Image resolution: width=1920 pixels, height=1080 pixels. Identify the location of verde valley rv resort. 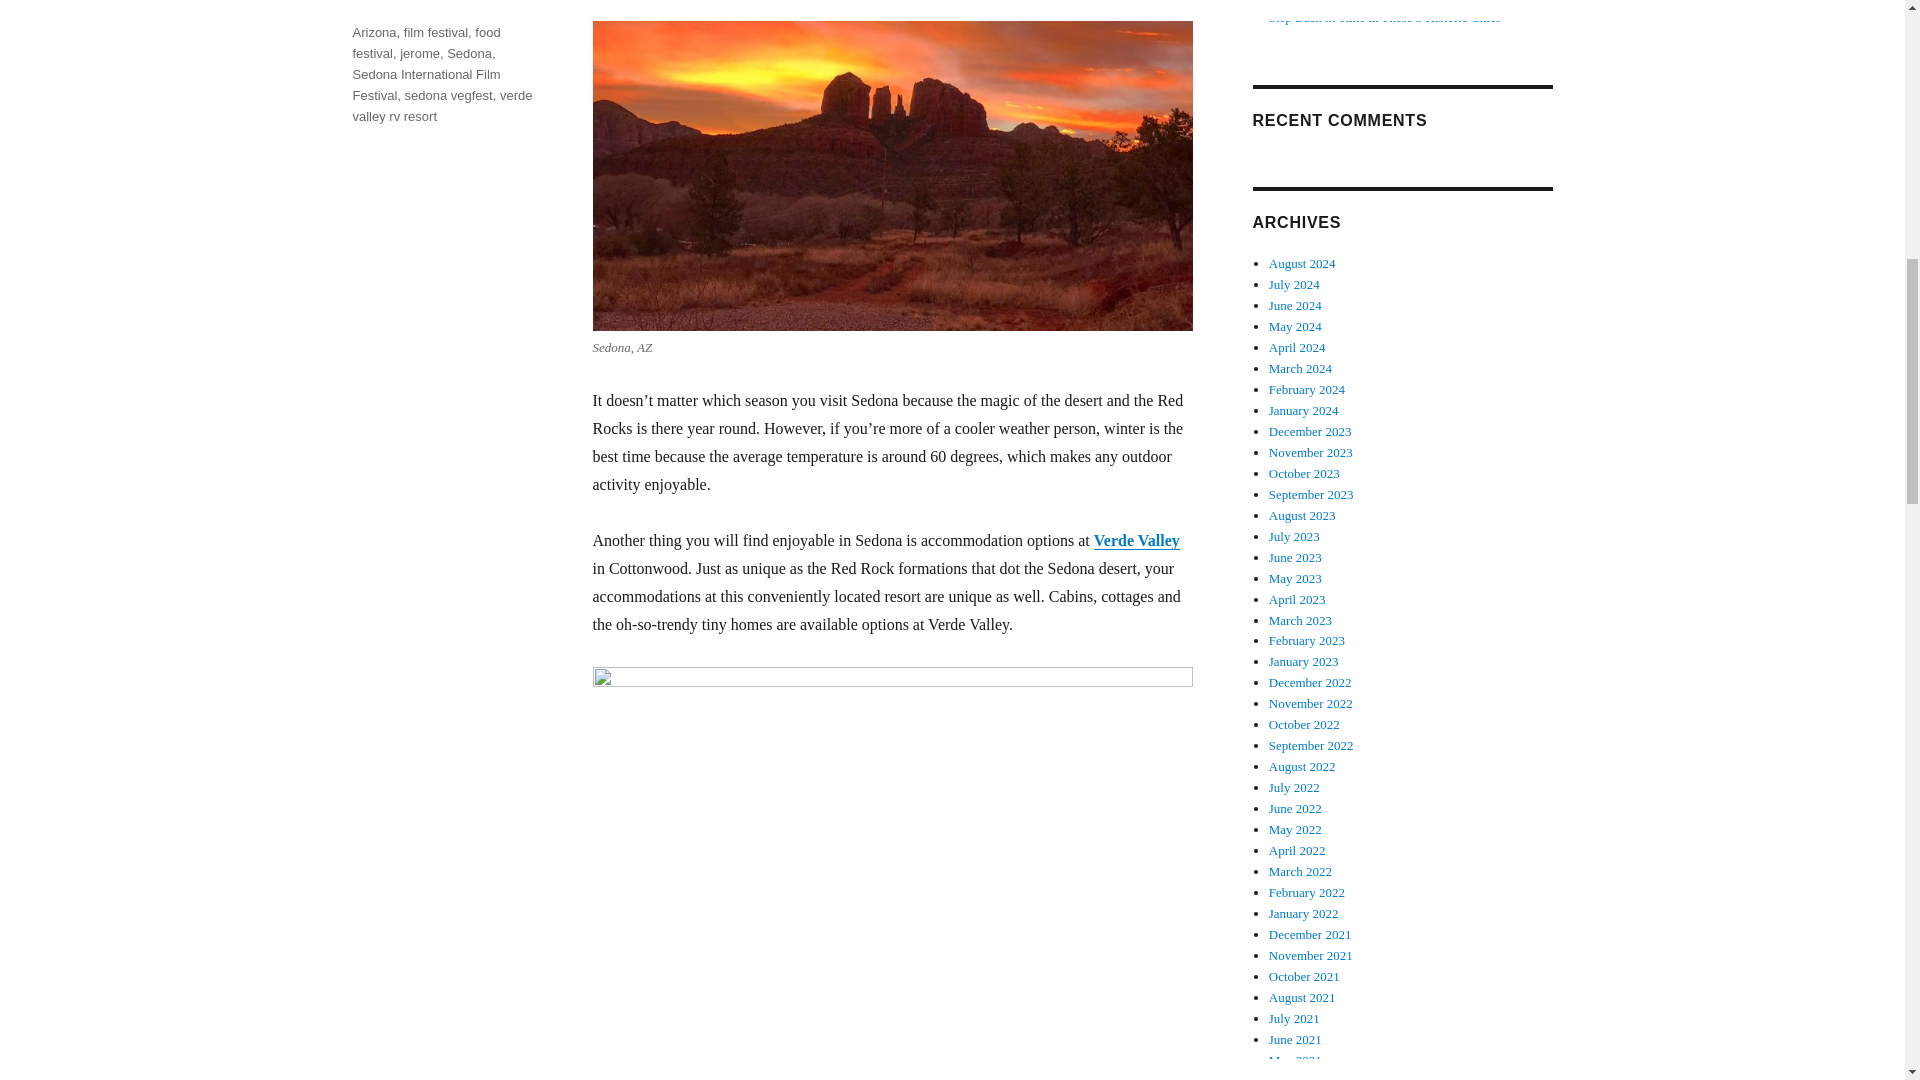
(441, 106).